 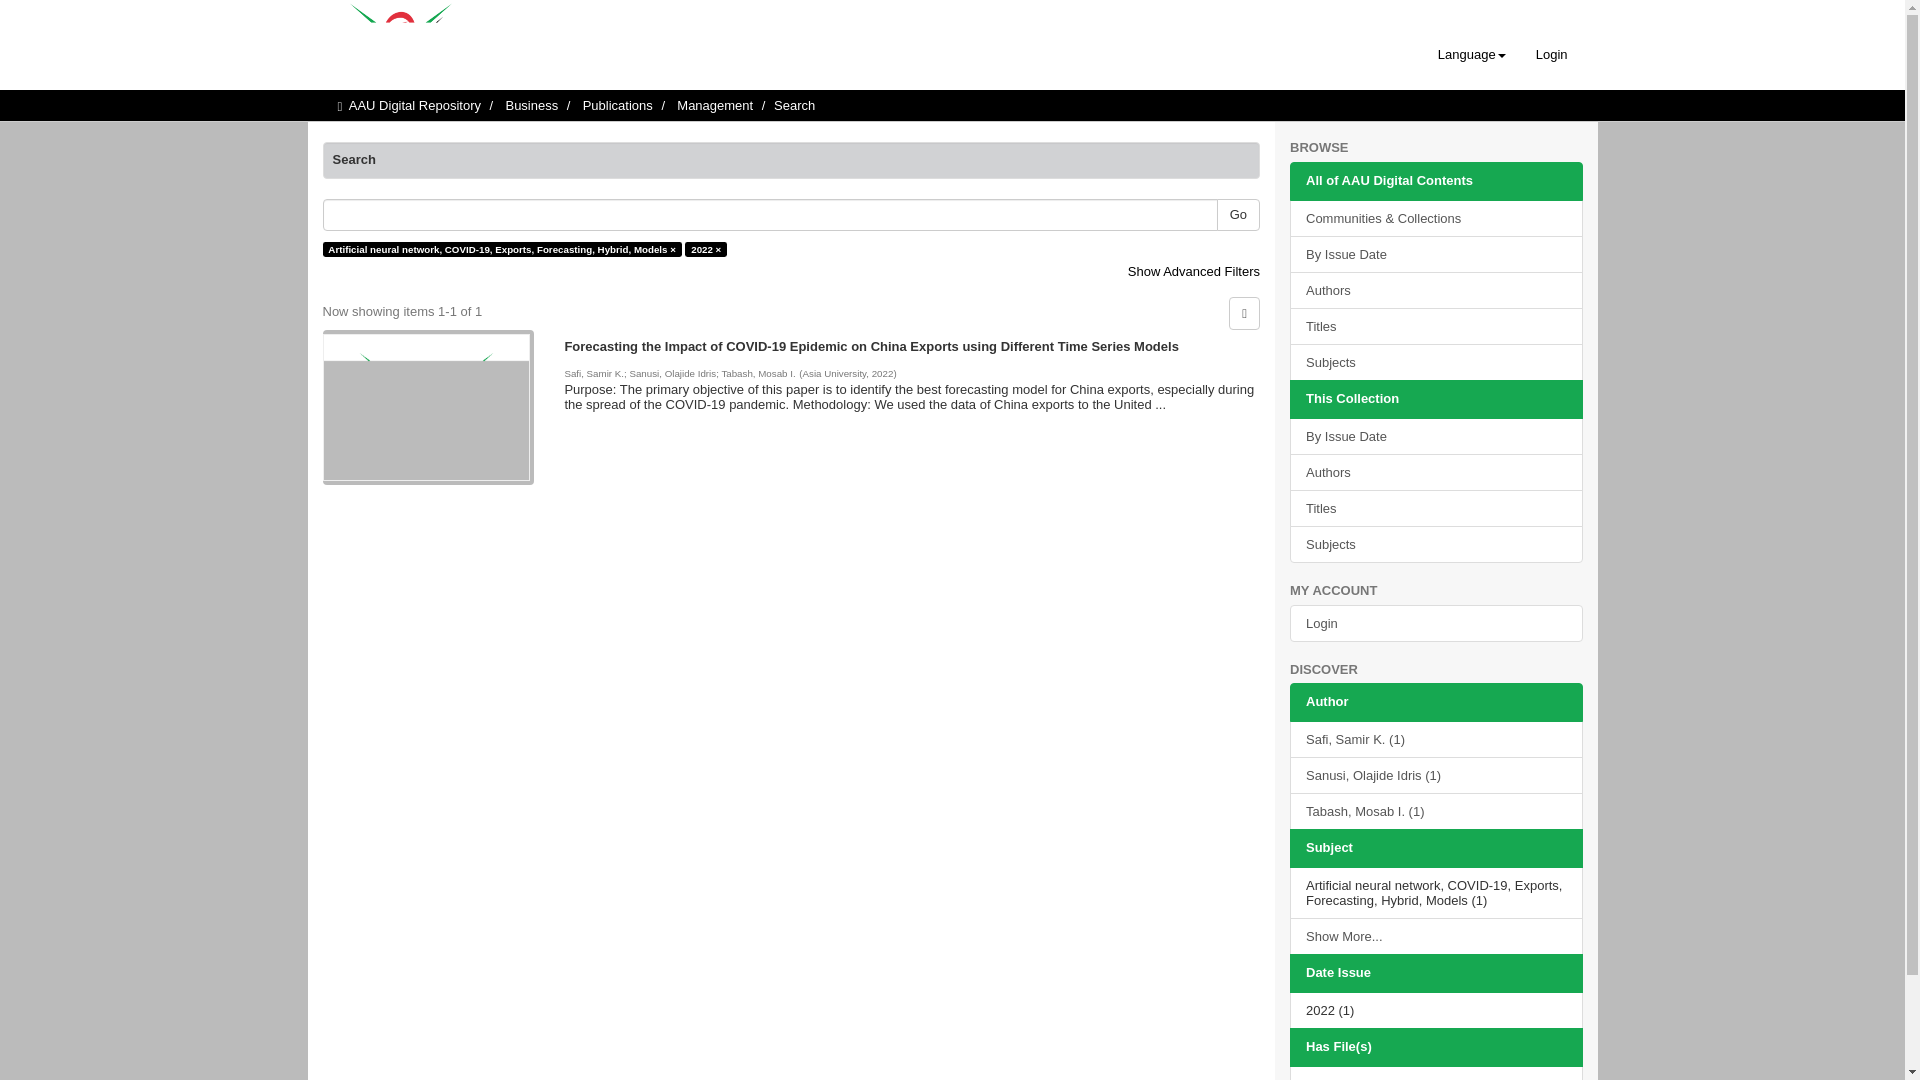 What do you see at coordinates (415, 106) in the screenshot?
I see `AAU Digital Repository` at bounding box center [415, 106].